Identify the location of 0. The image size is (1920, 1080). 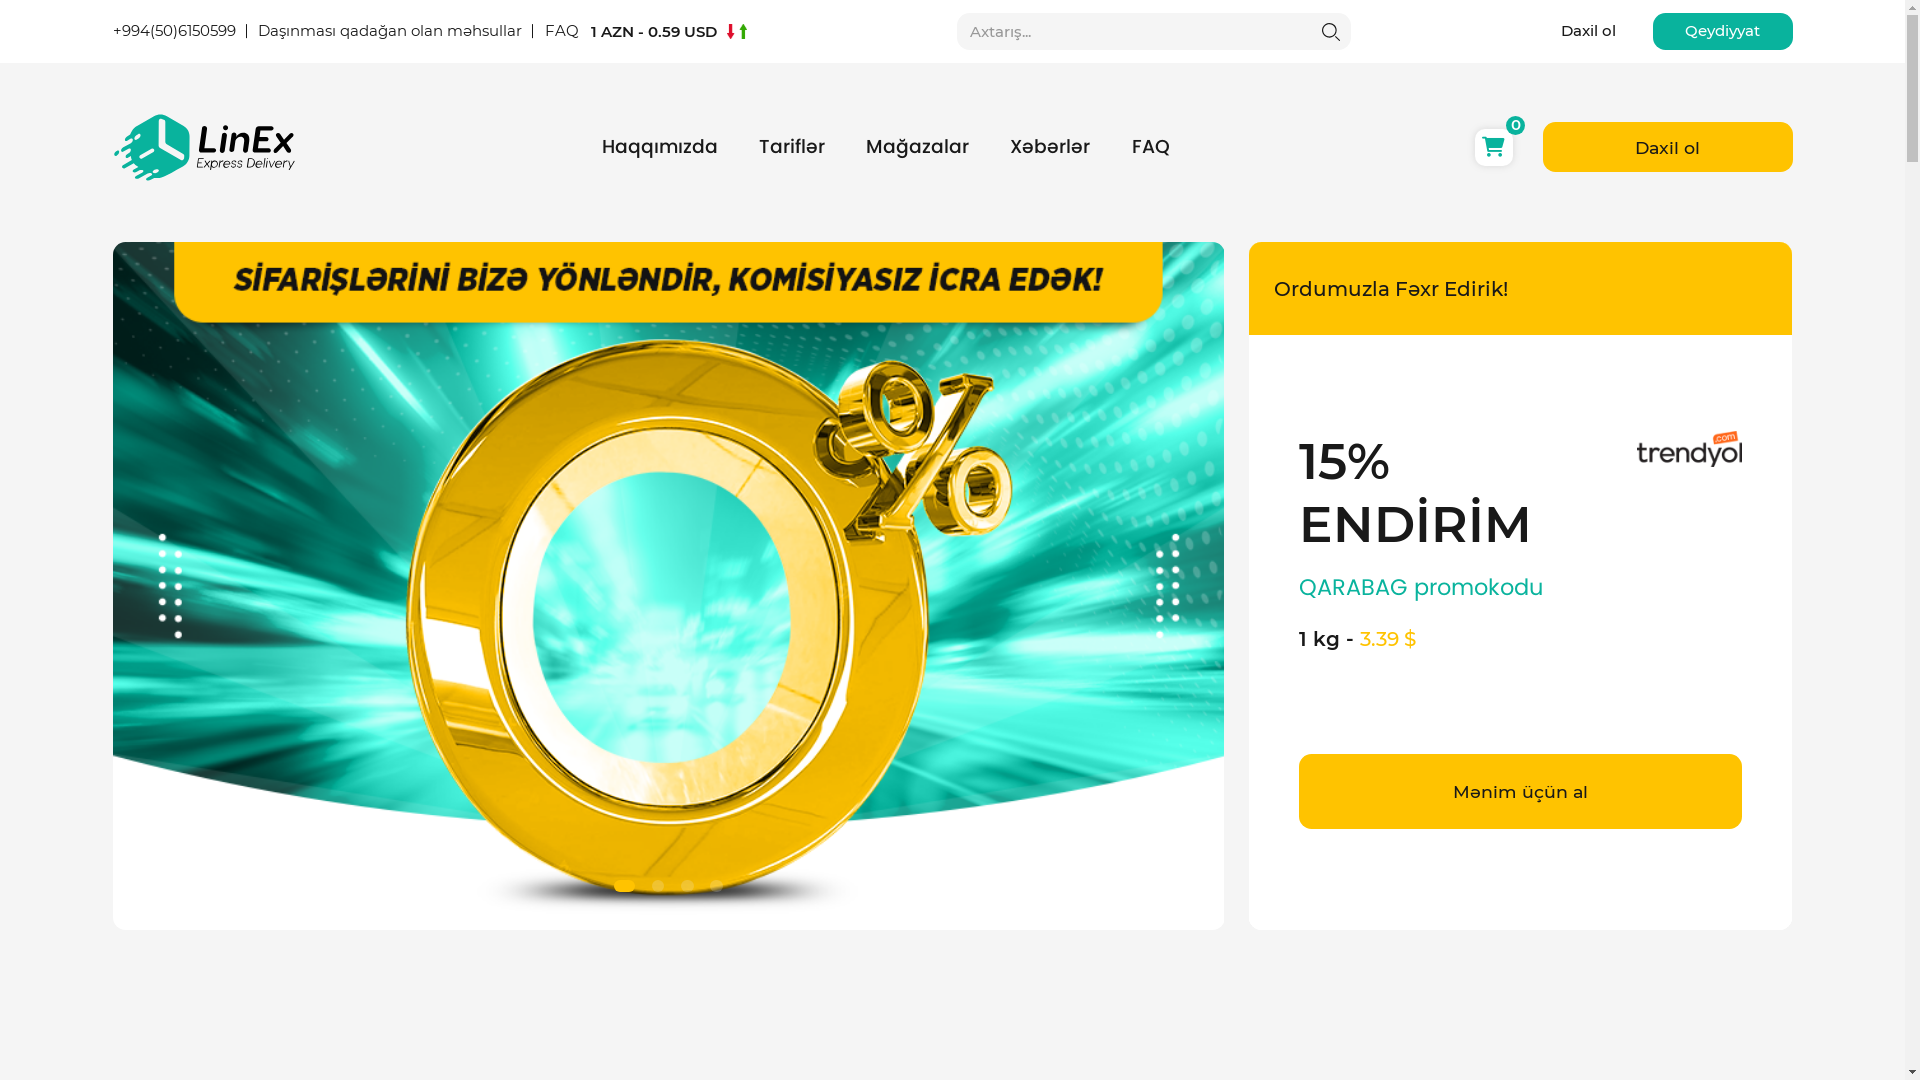
(1494, 148).